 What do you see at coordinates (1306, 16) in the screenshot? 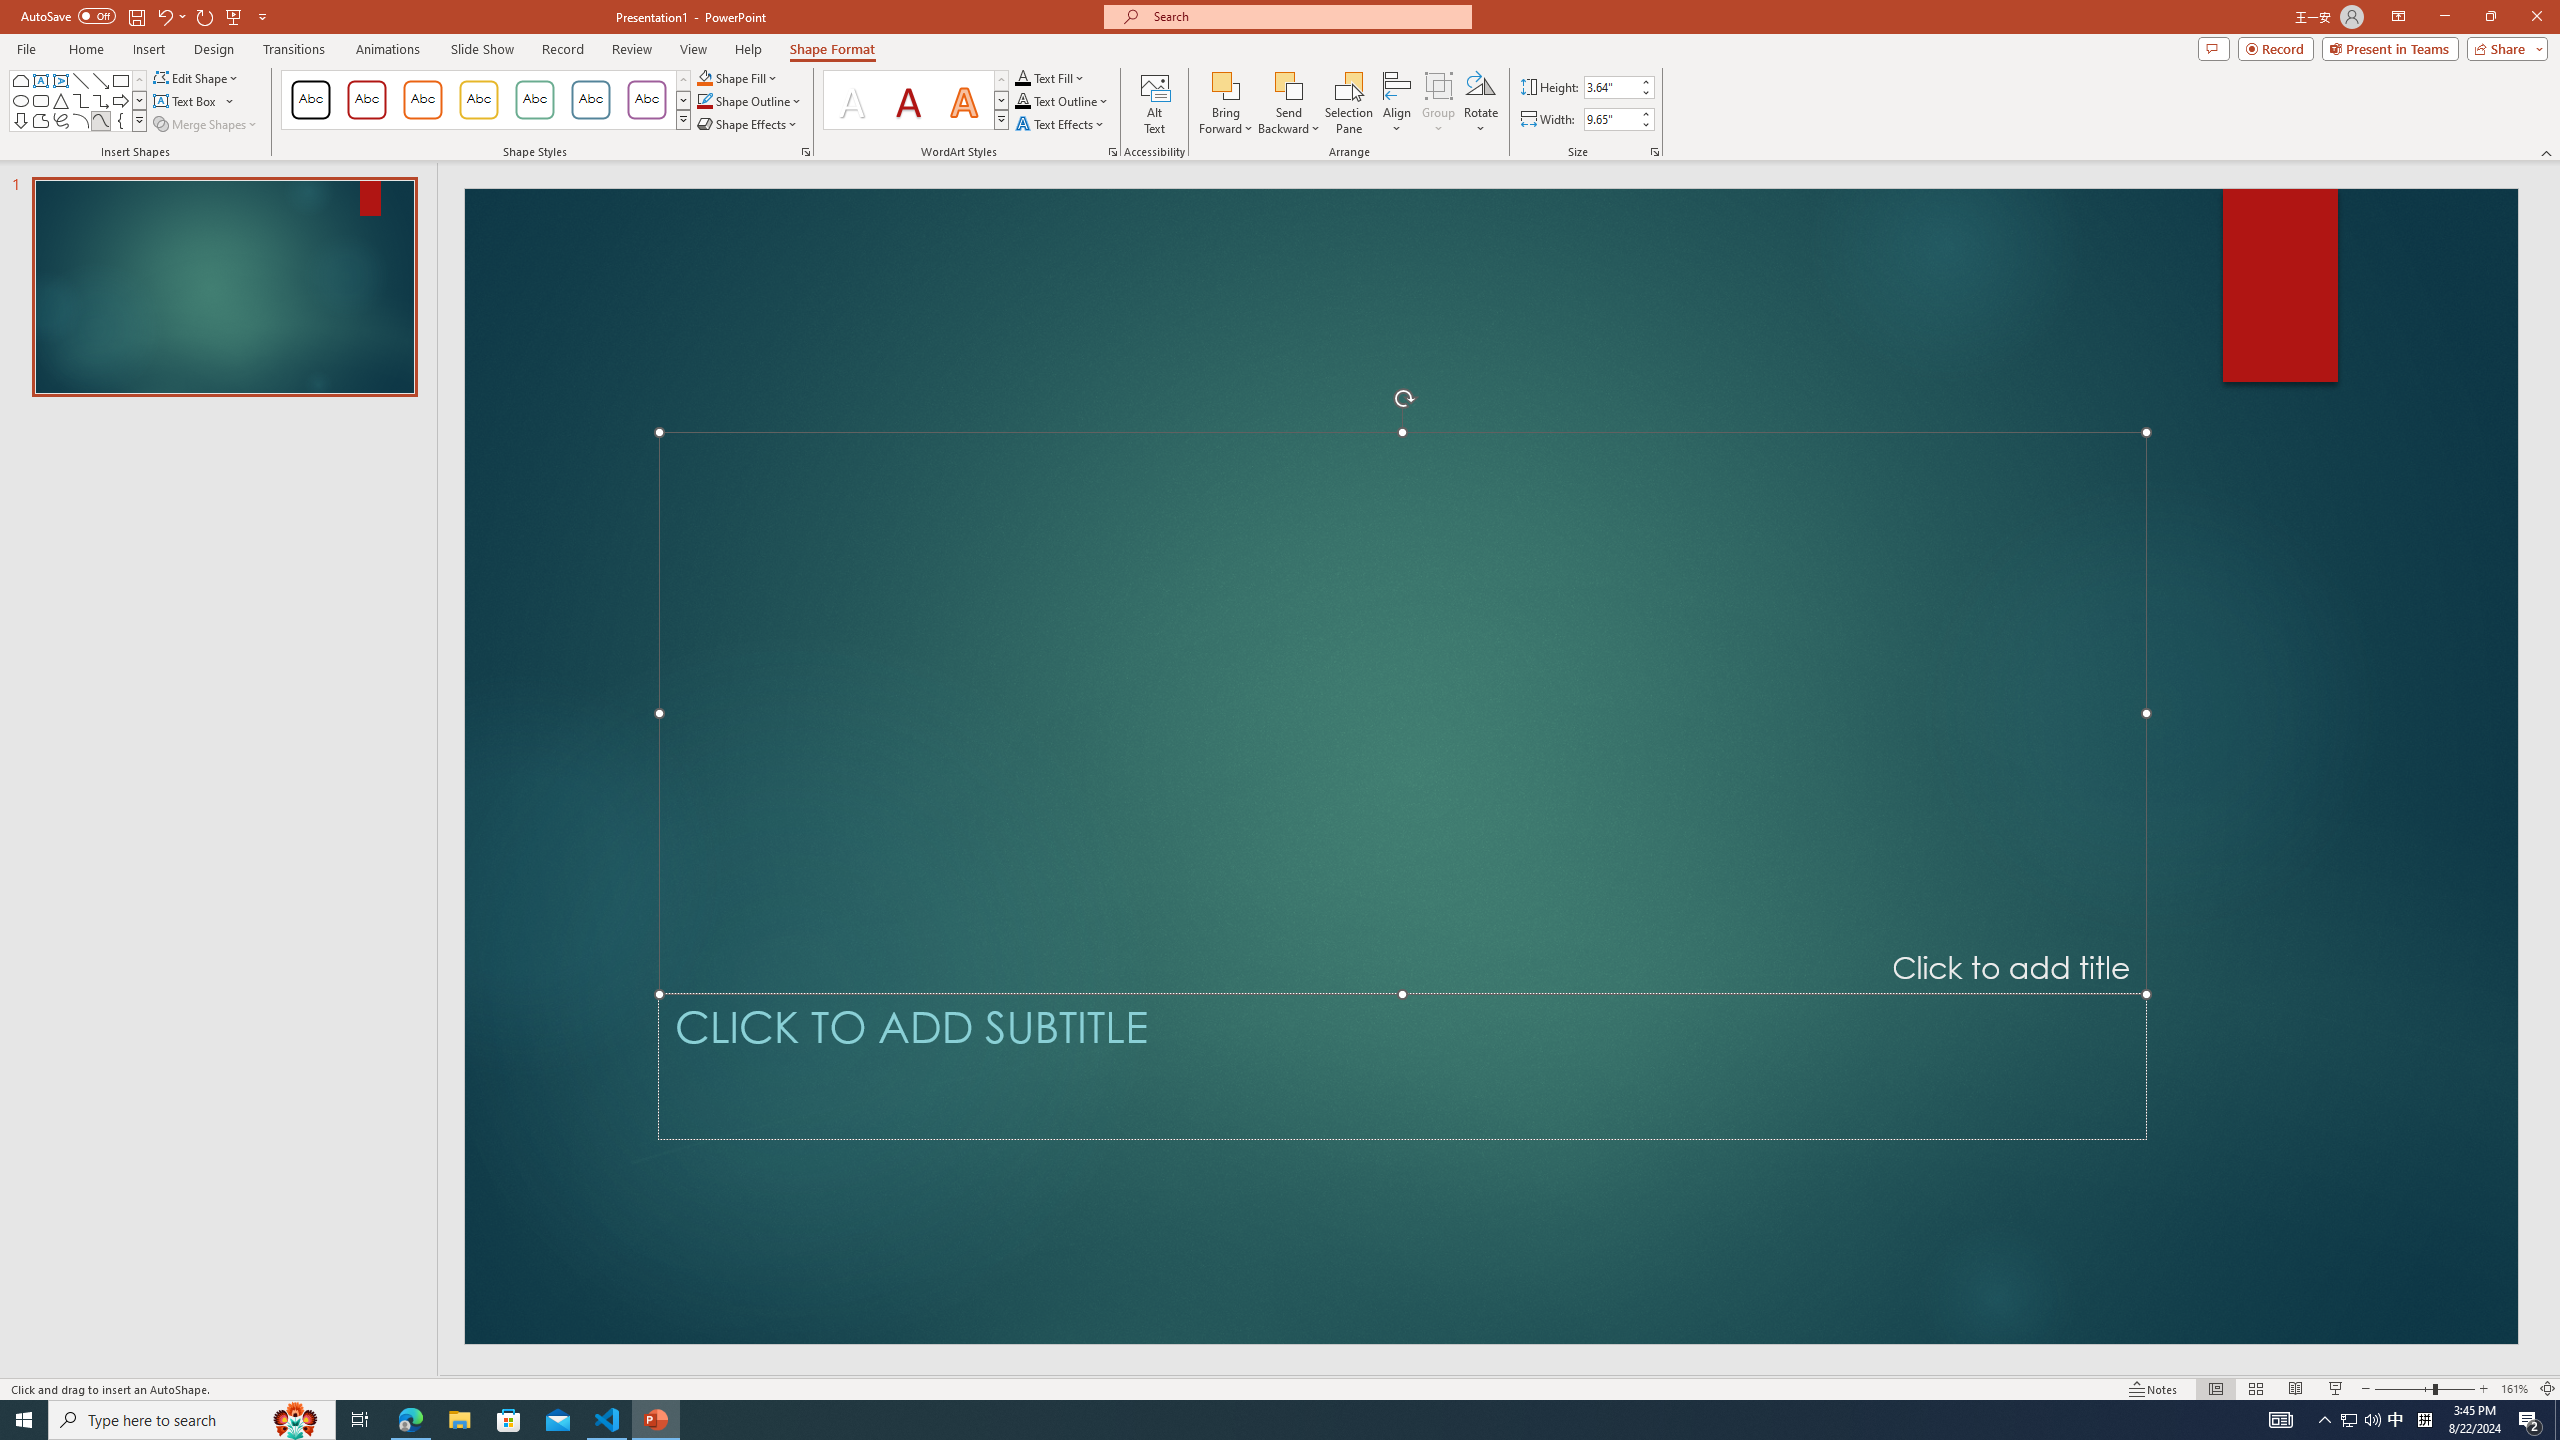
I see `Microsoft search` at bounding box center [1306, 16].